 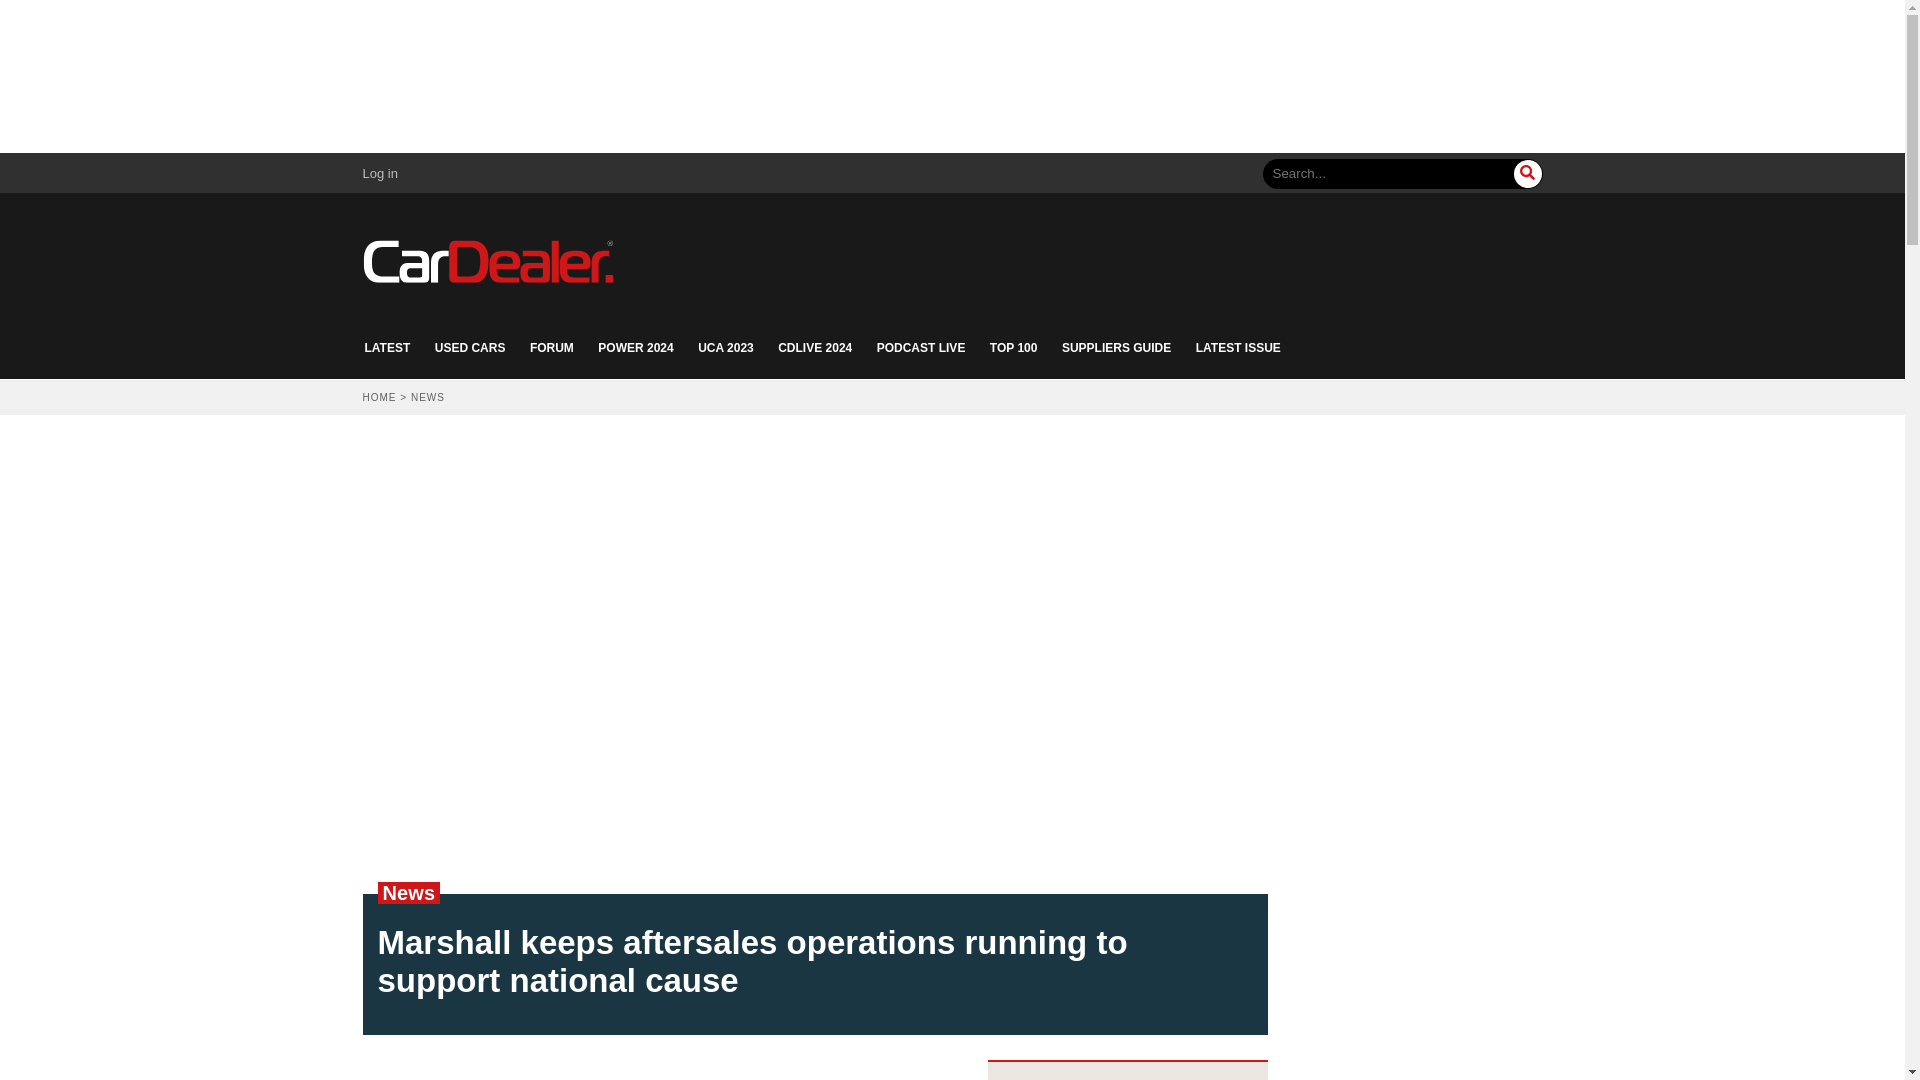 What do you see at coordinates (387, 348) in the screenshot?
I see `LATEST` at bounding box center [387, 348].